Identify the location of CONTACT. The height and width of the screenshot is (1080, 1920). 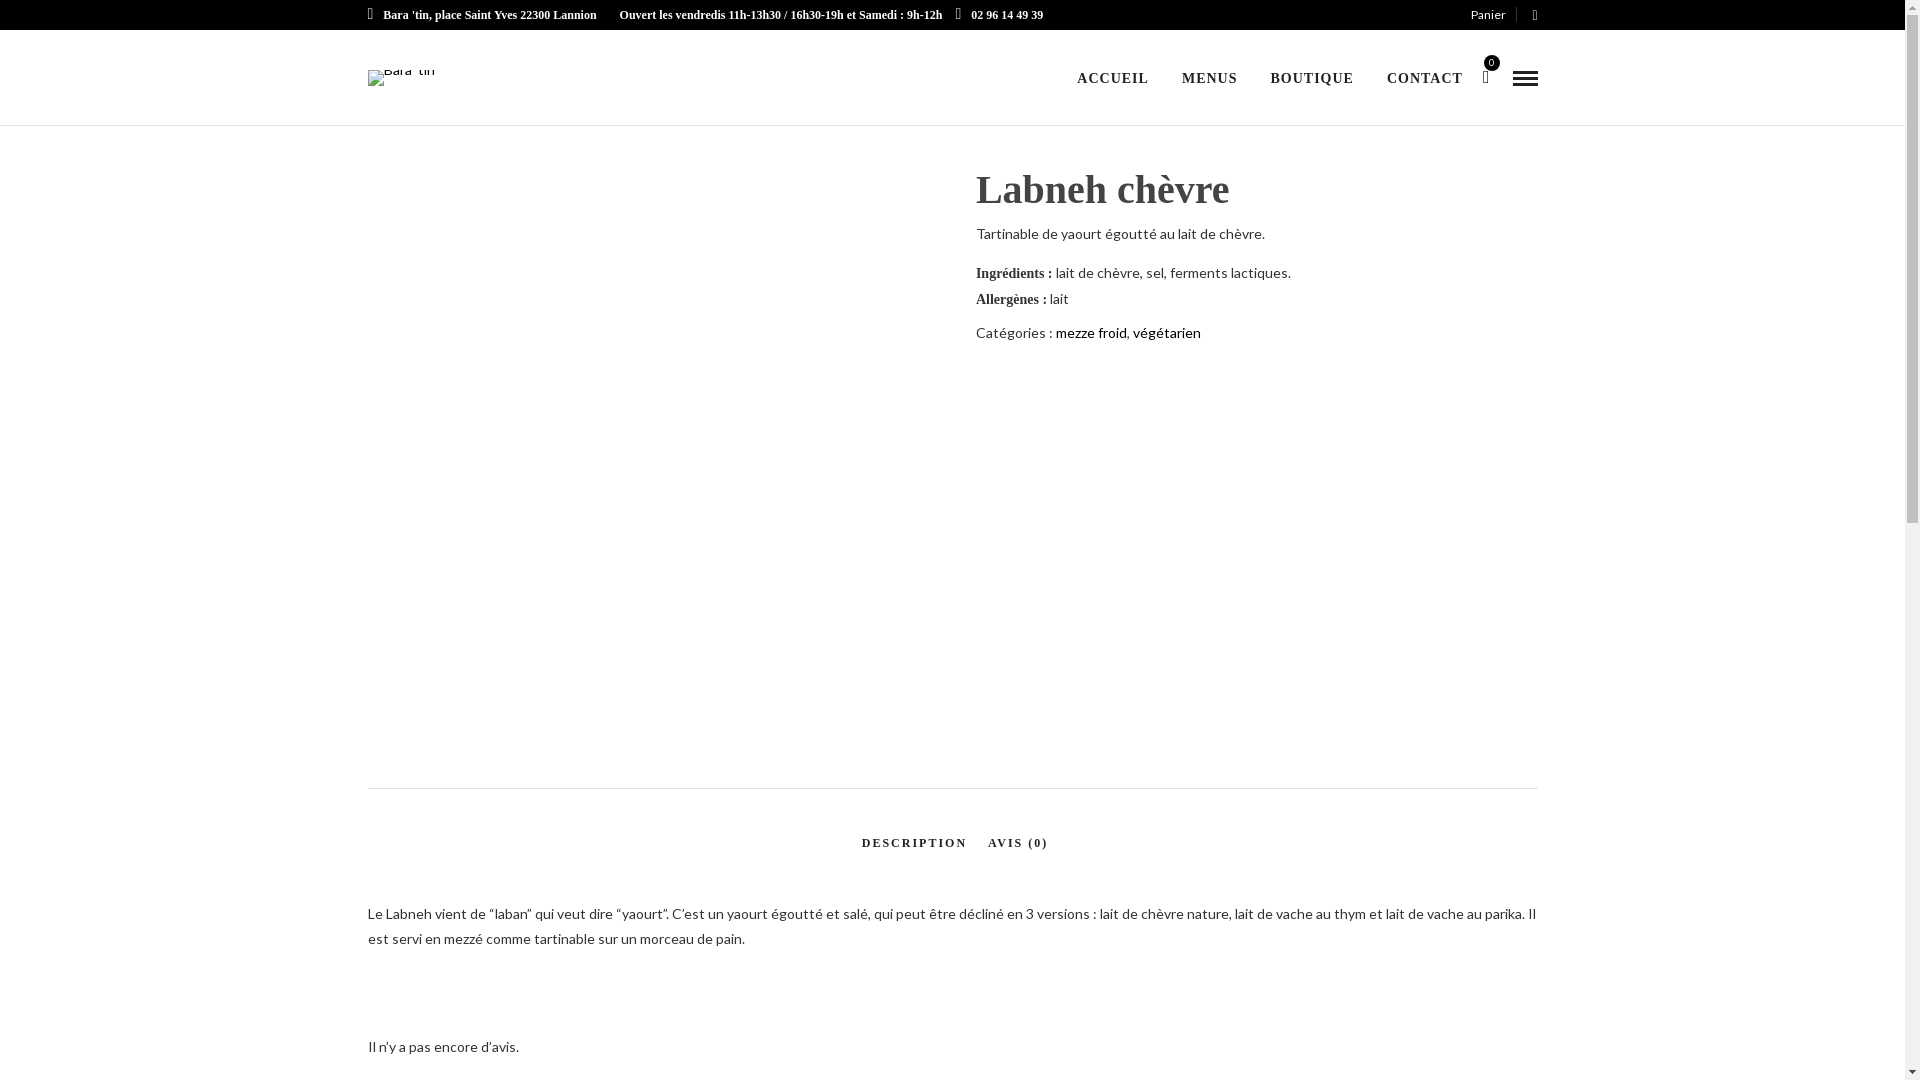
(1425, 80).